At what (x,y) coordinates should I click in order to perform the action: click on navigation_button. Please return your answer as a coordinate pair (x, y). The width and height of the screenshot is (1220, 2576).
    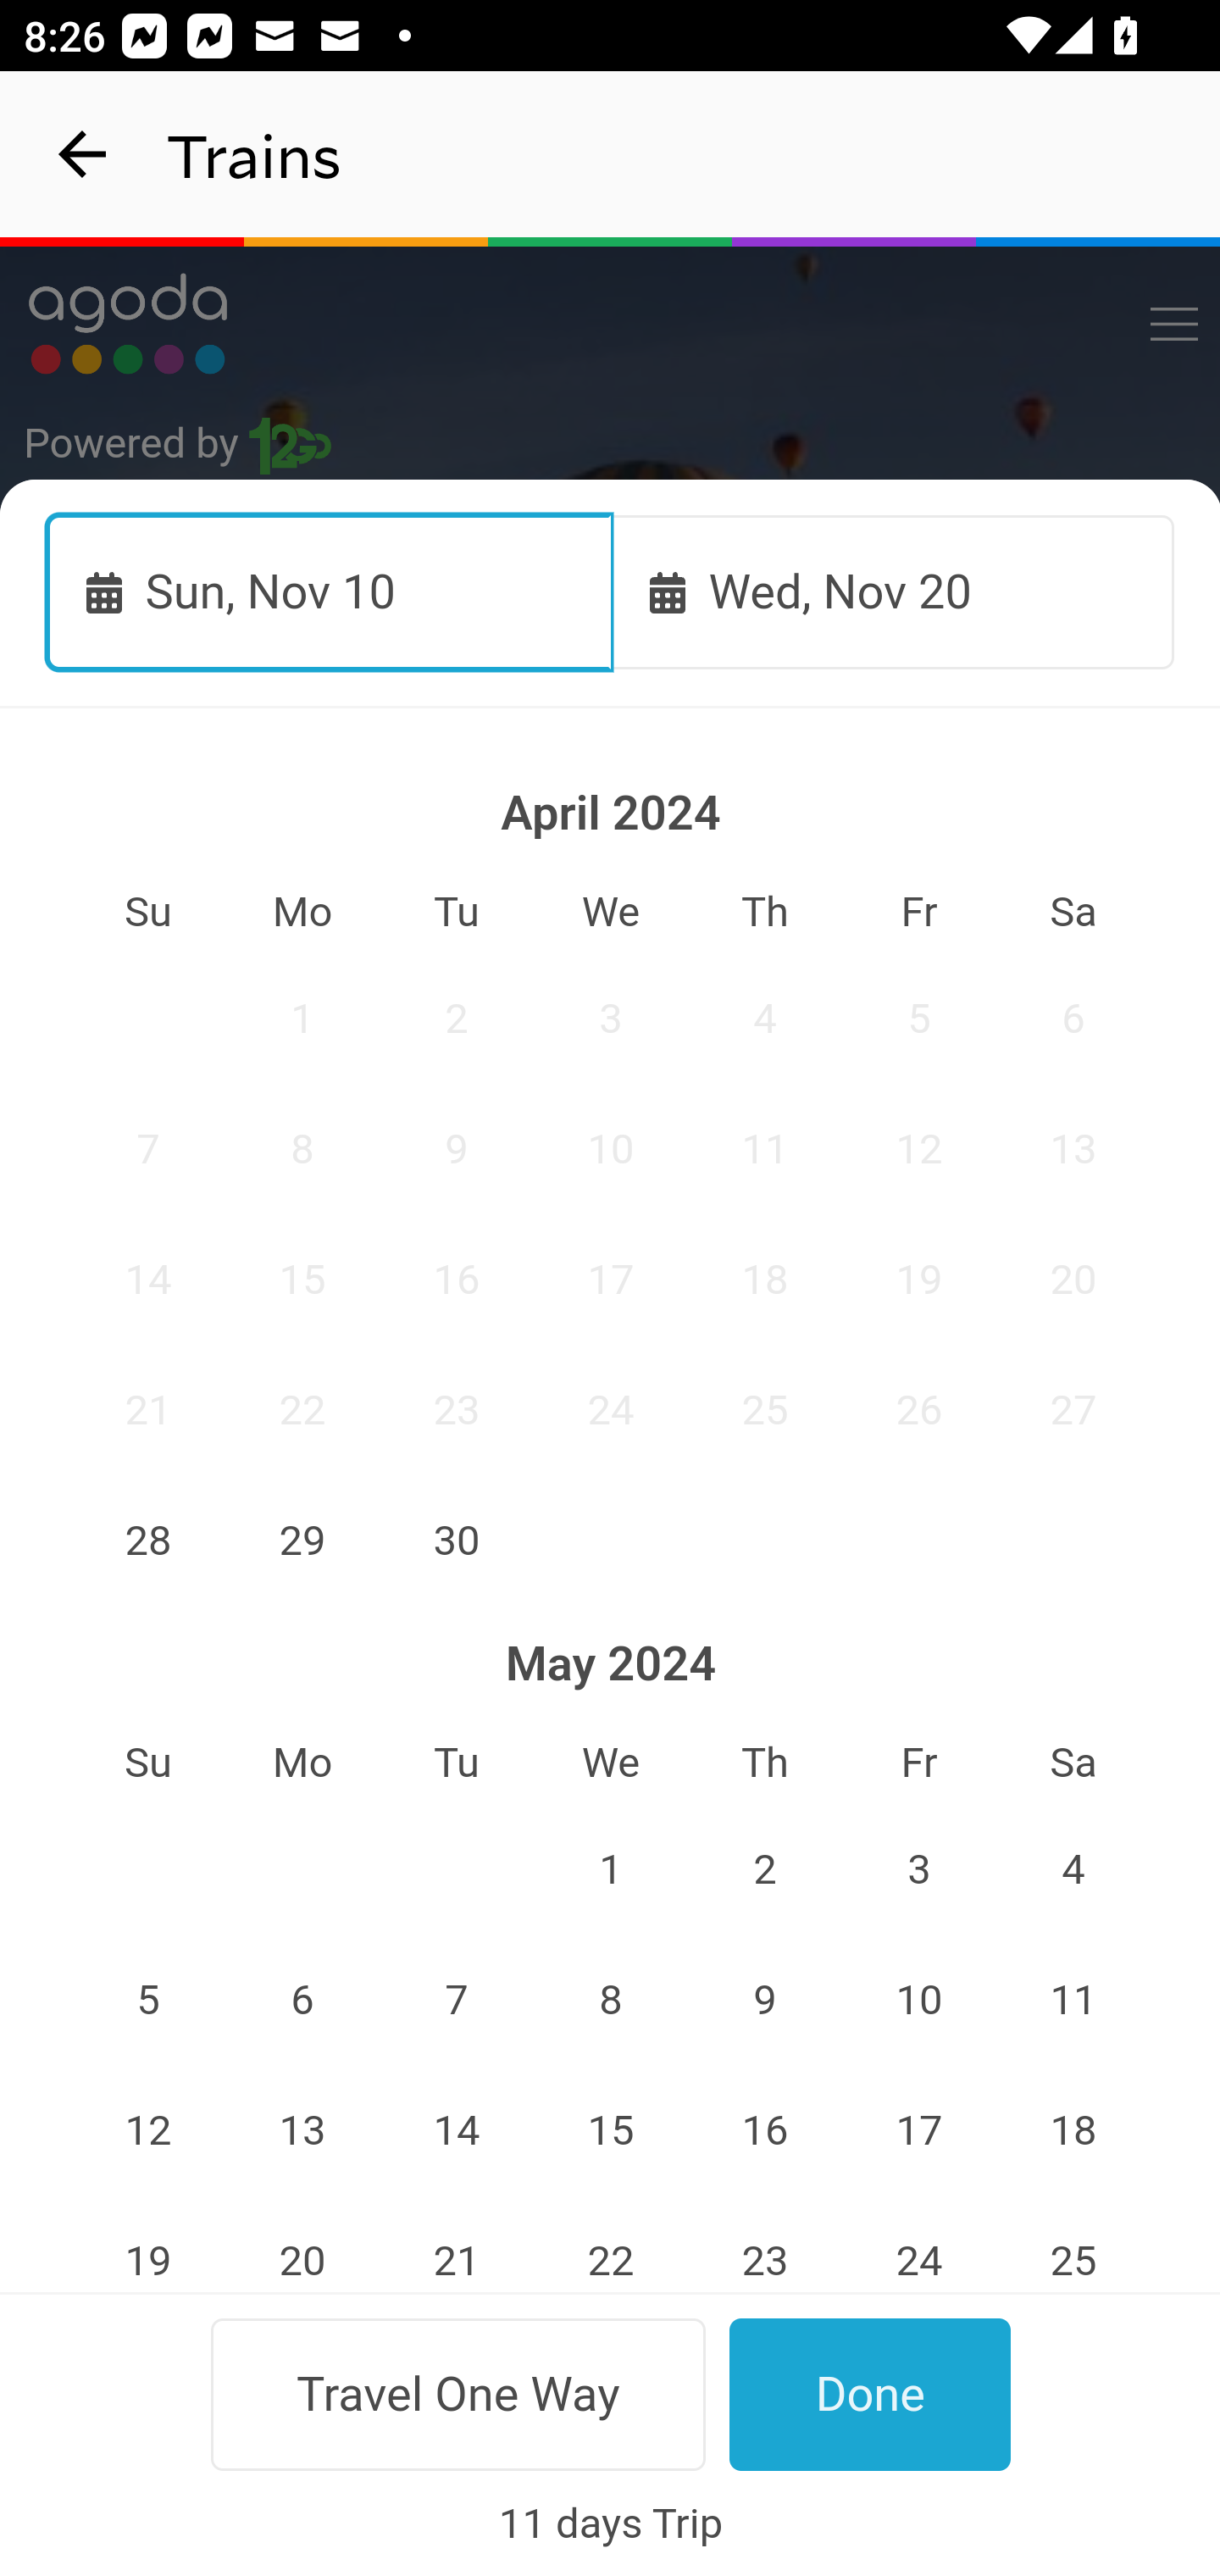
    Looking at the image, I should click on (83, 154).